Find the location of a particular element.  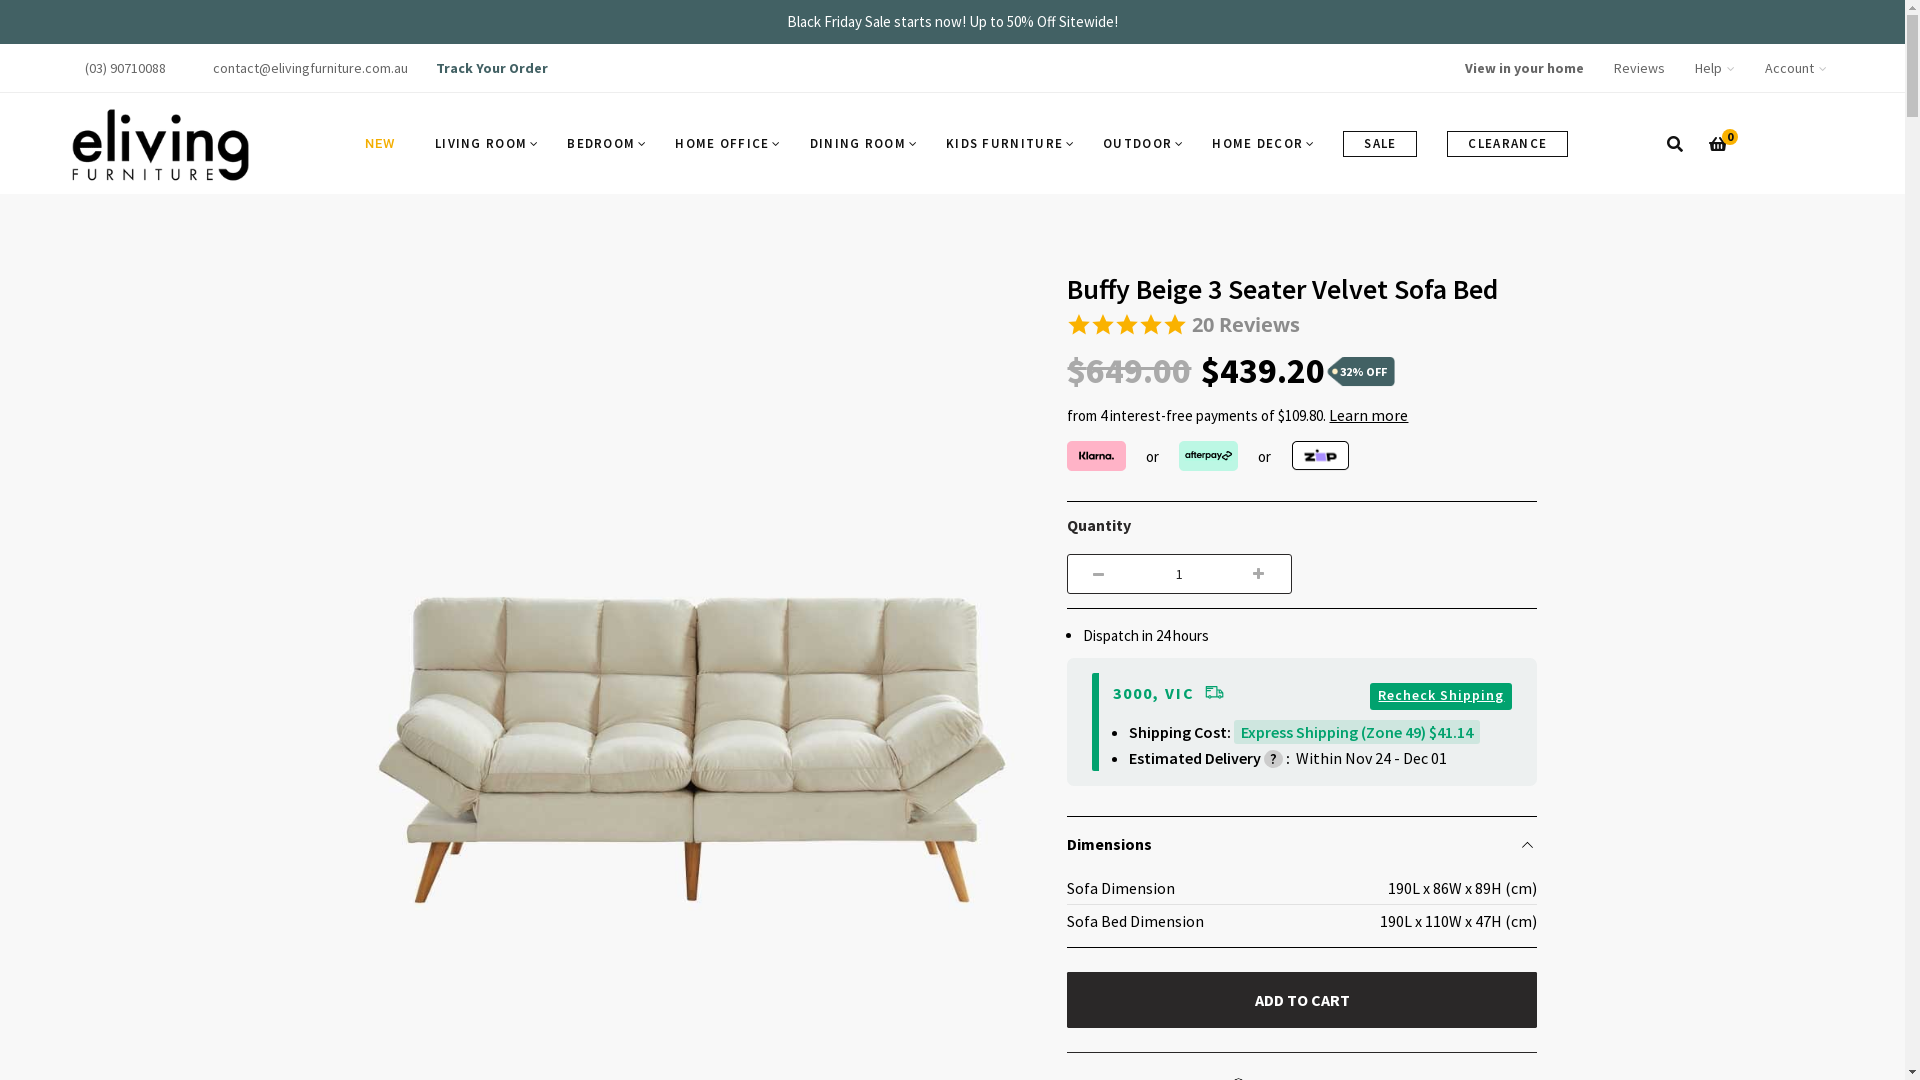

Help is located at coordinates (1715, 68).